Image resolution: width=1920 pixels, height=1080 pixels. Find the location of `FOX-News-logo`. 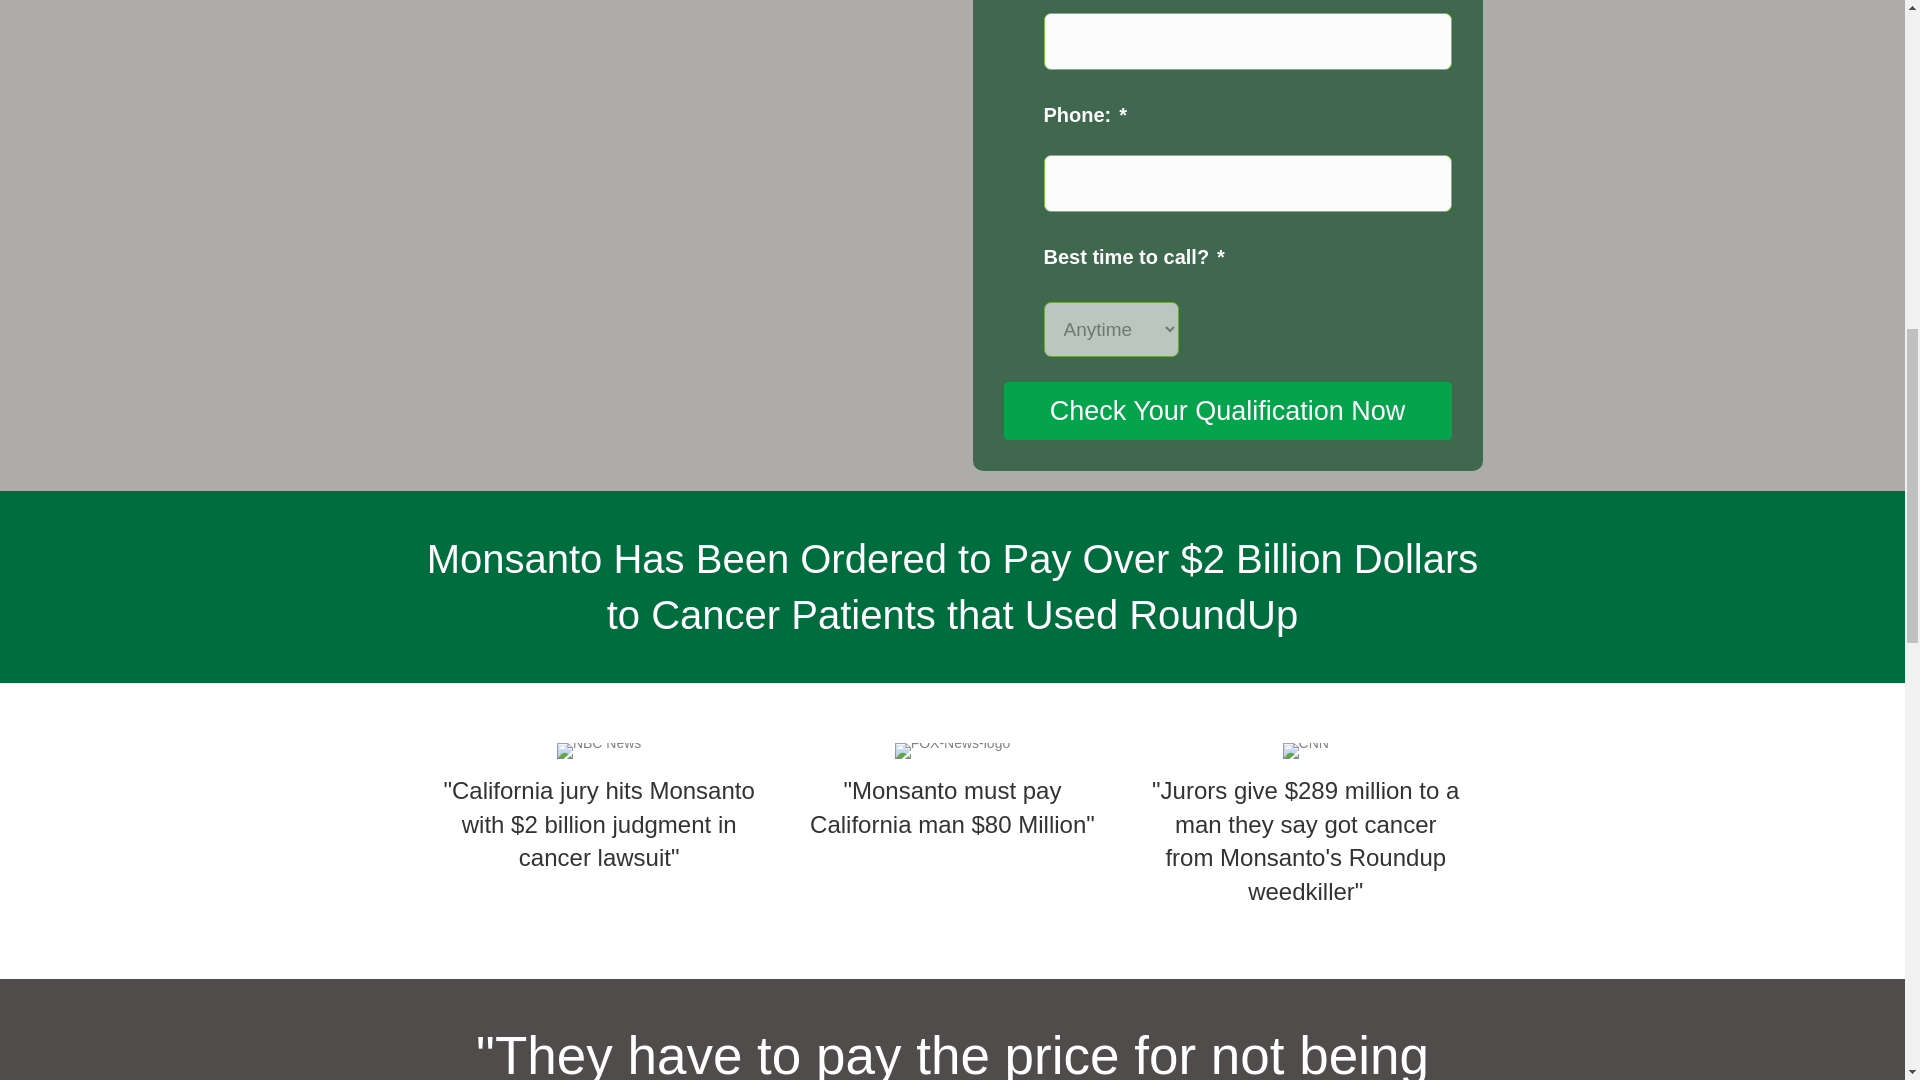

FOX-News-logo is located at coordinates (952, 751).